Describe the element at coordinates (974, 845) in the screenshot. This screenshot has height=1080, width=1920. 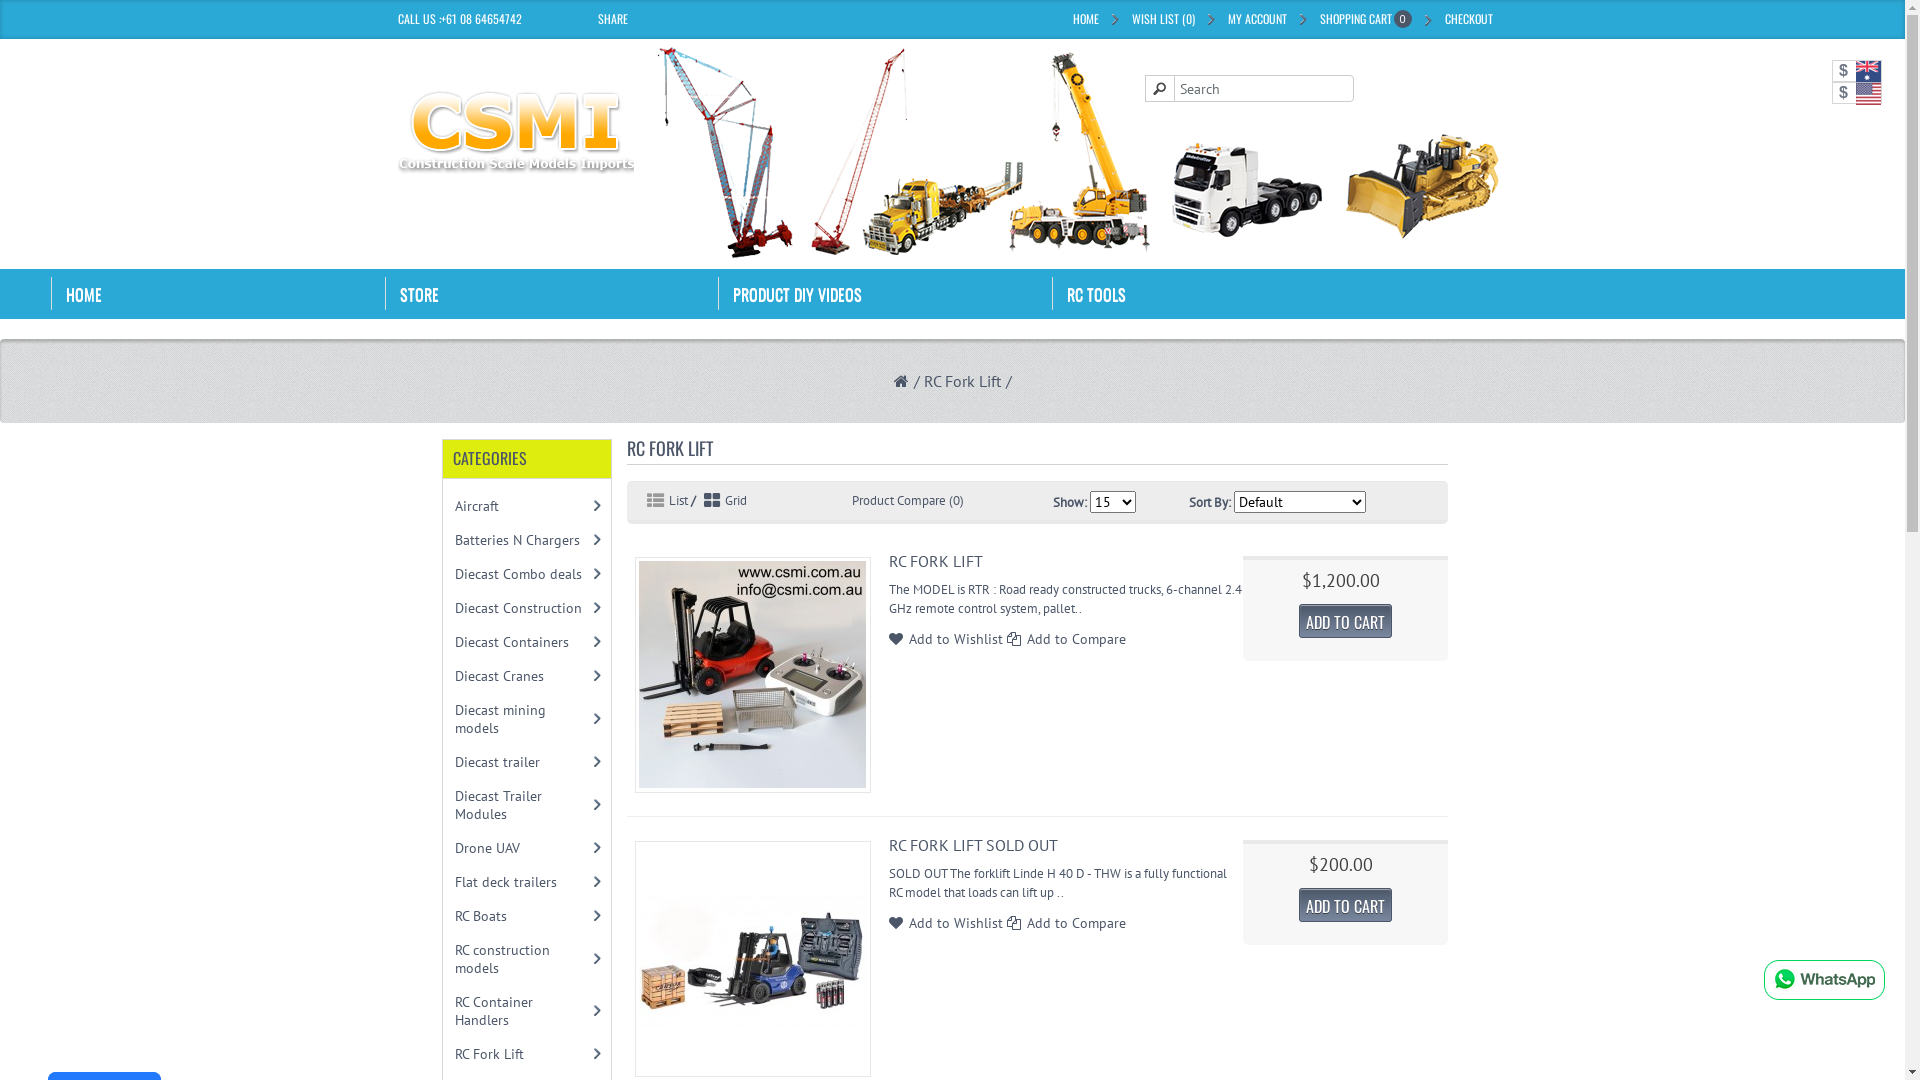
I see `RC FORK LIFT SOLD OUT` at that location.